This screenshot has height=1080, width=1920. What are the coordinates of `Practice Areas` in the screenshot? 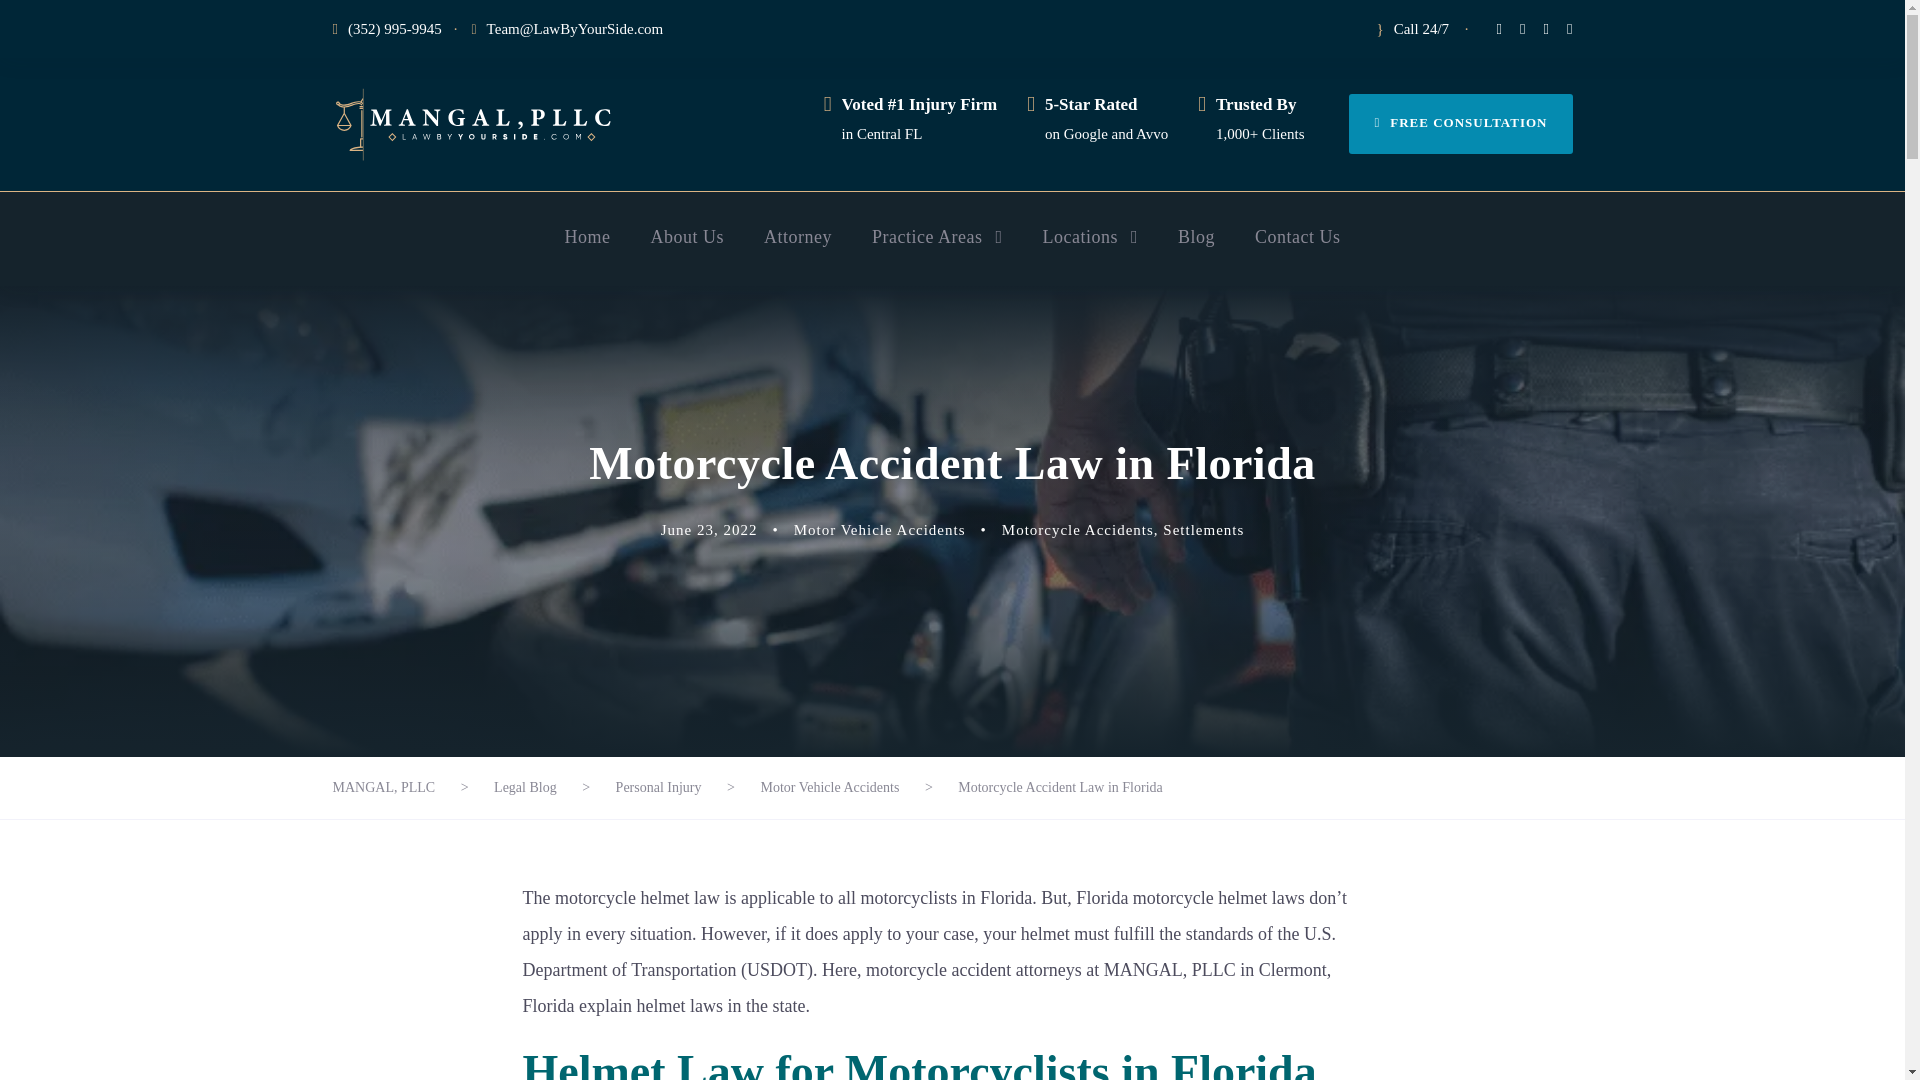 It's located at (936, 254).